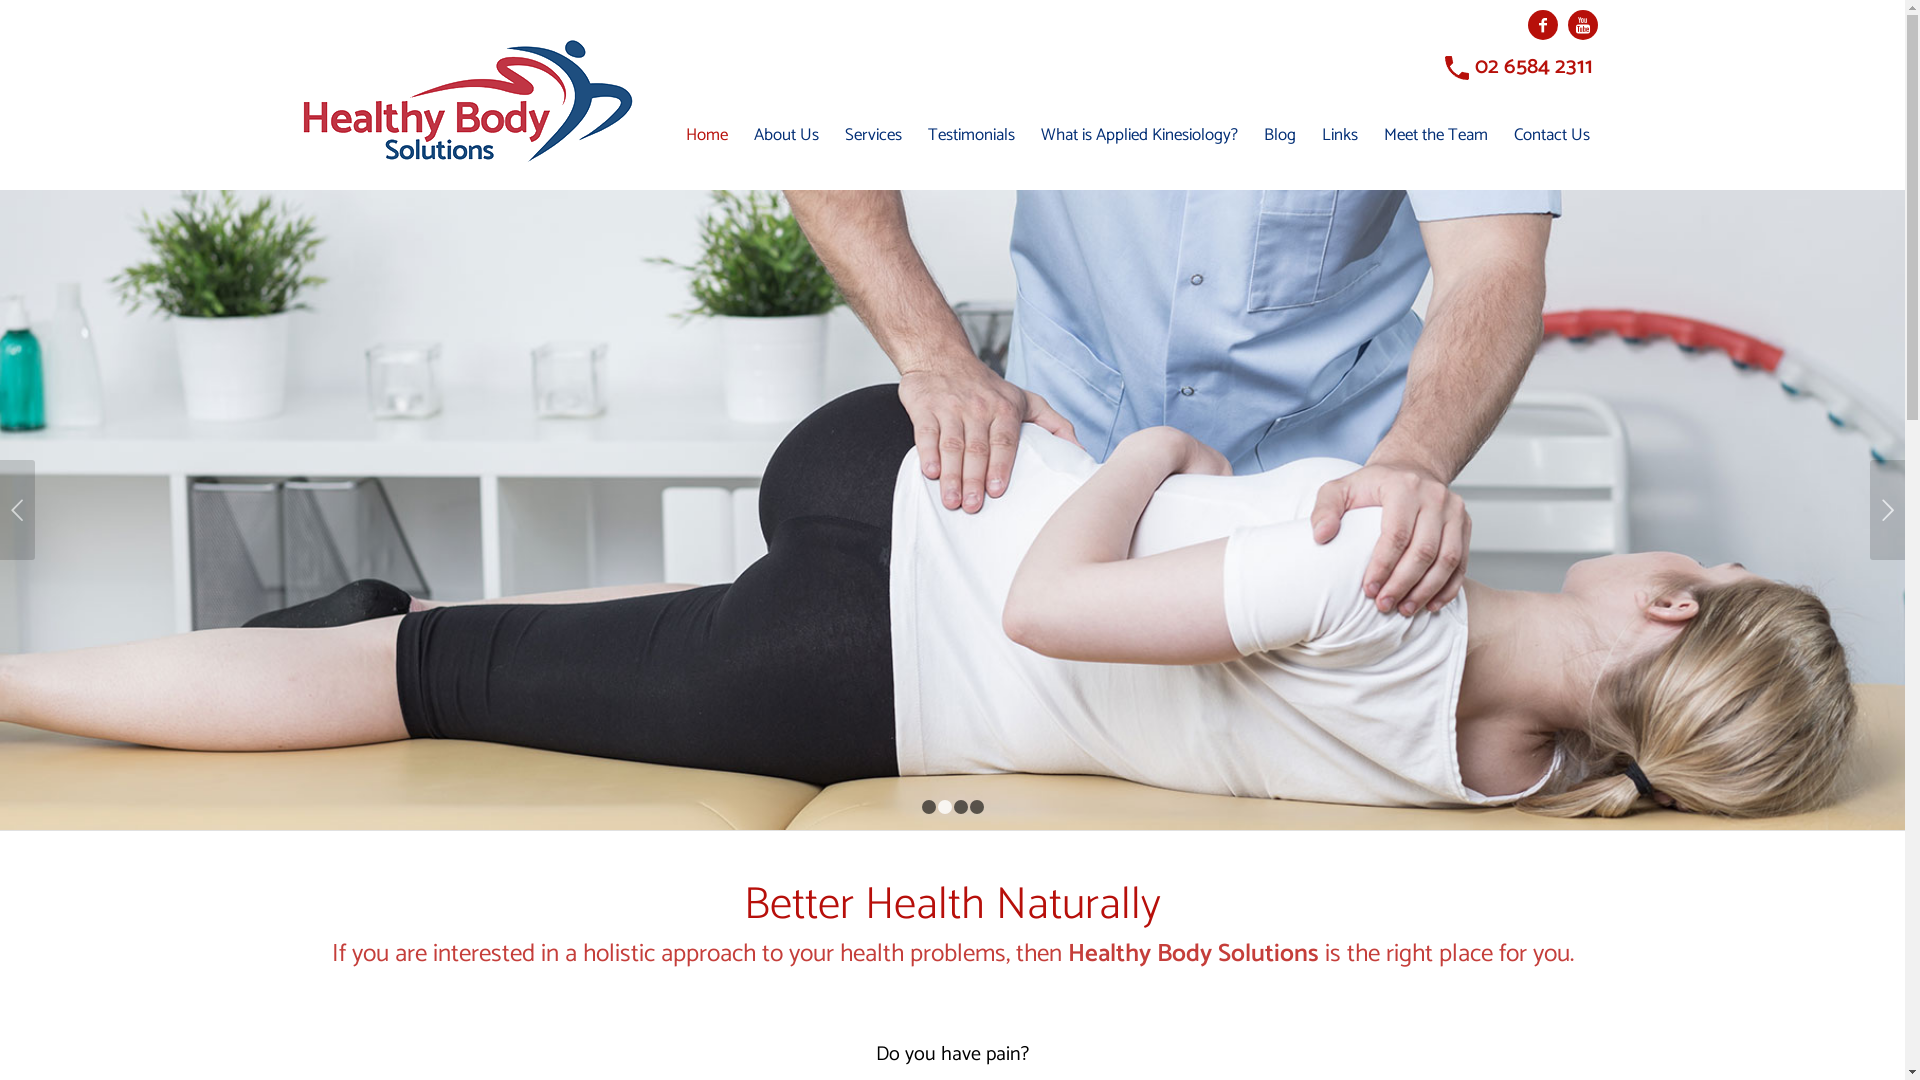  Describe the element at coordinates (706, 135) in the screenshot. I see `Home` at that location.